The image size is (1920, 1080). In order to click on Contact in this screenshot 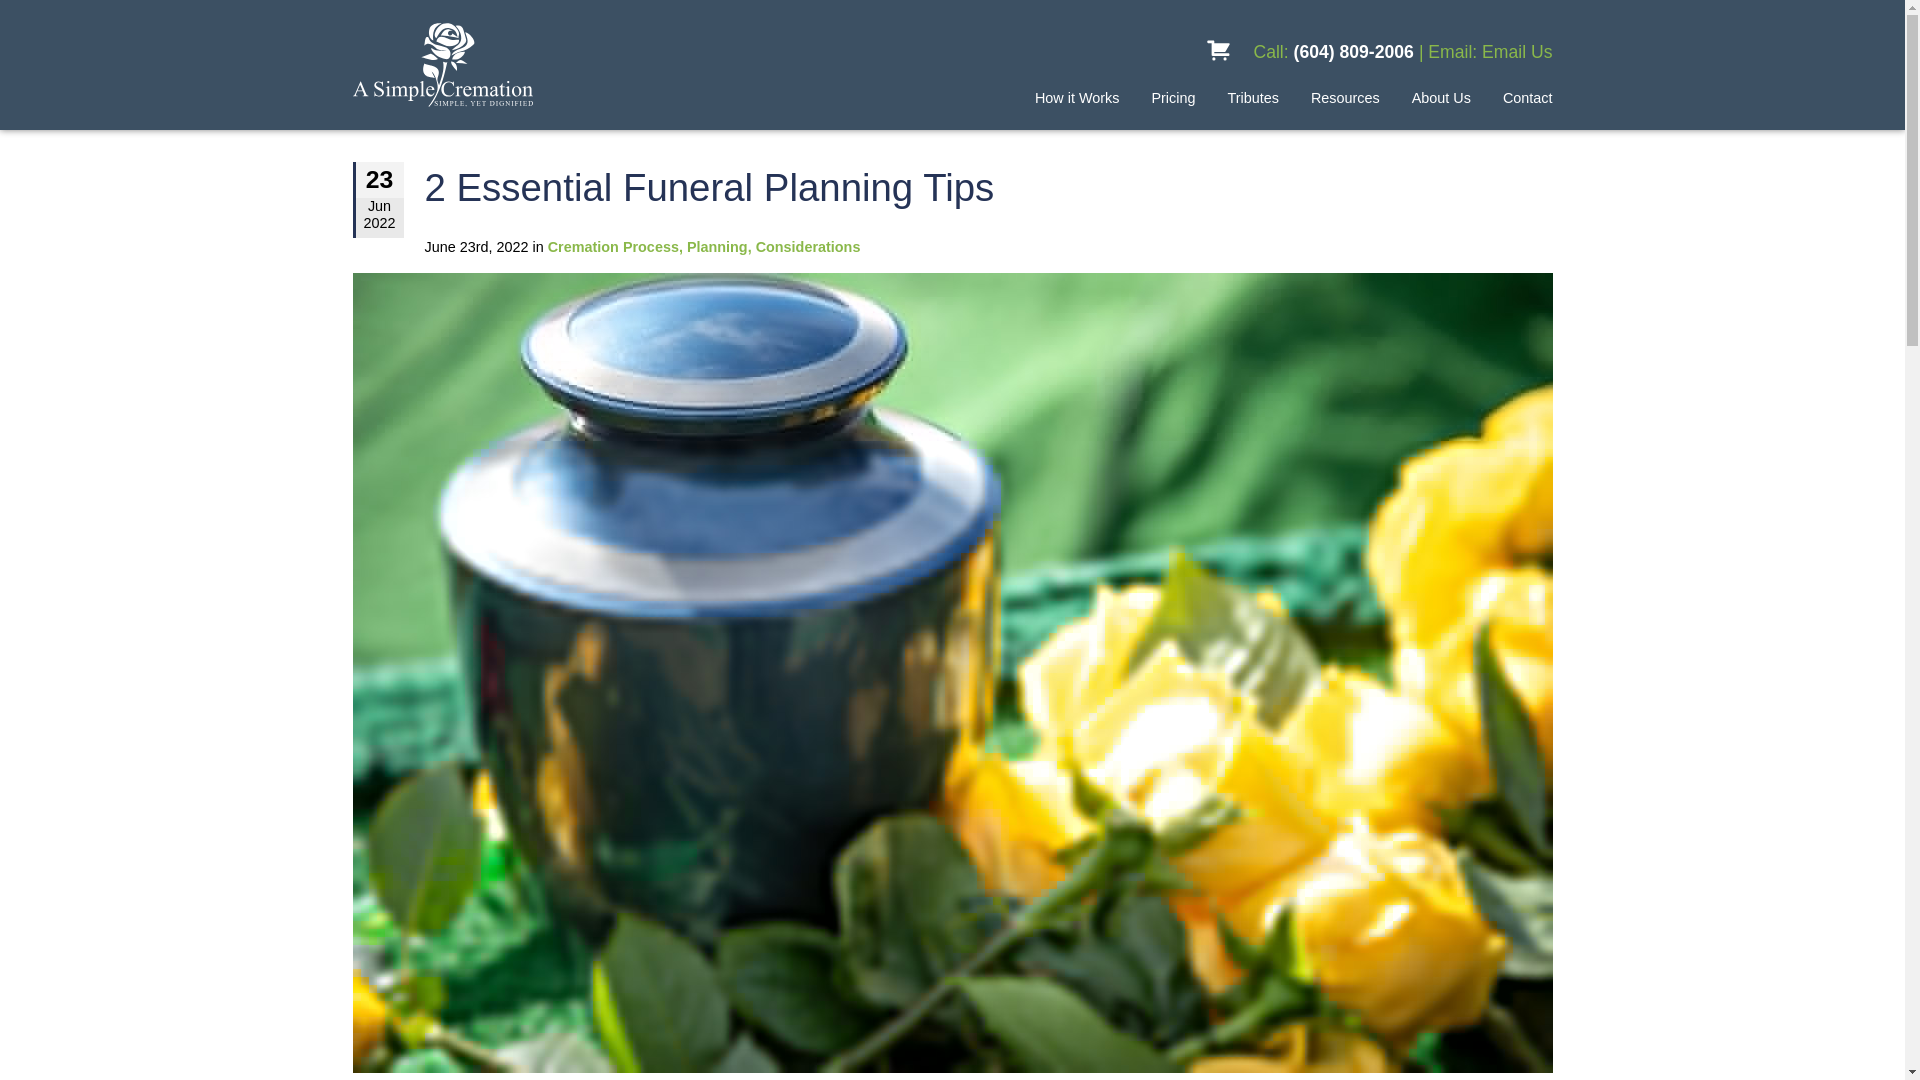, I will do `click(1528, 97)`.